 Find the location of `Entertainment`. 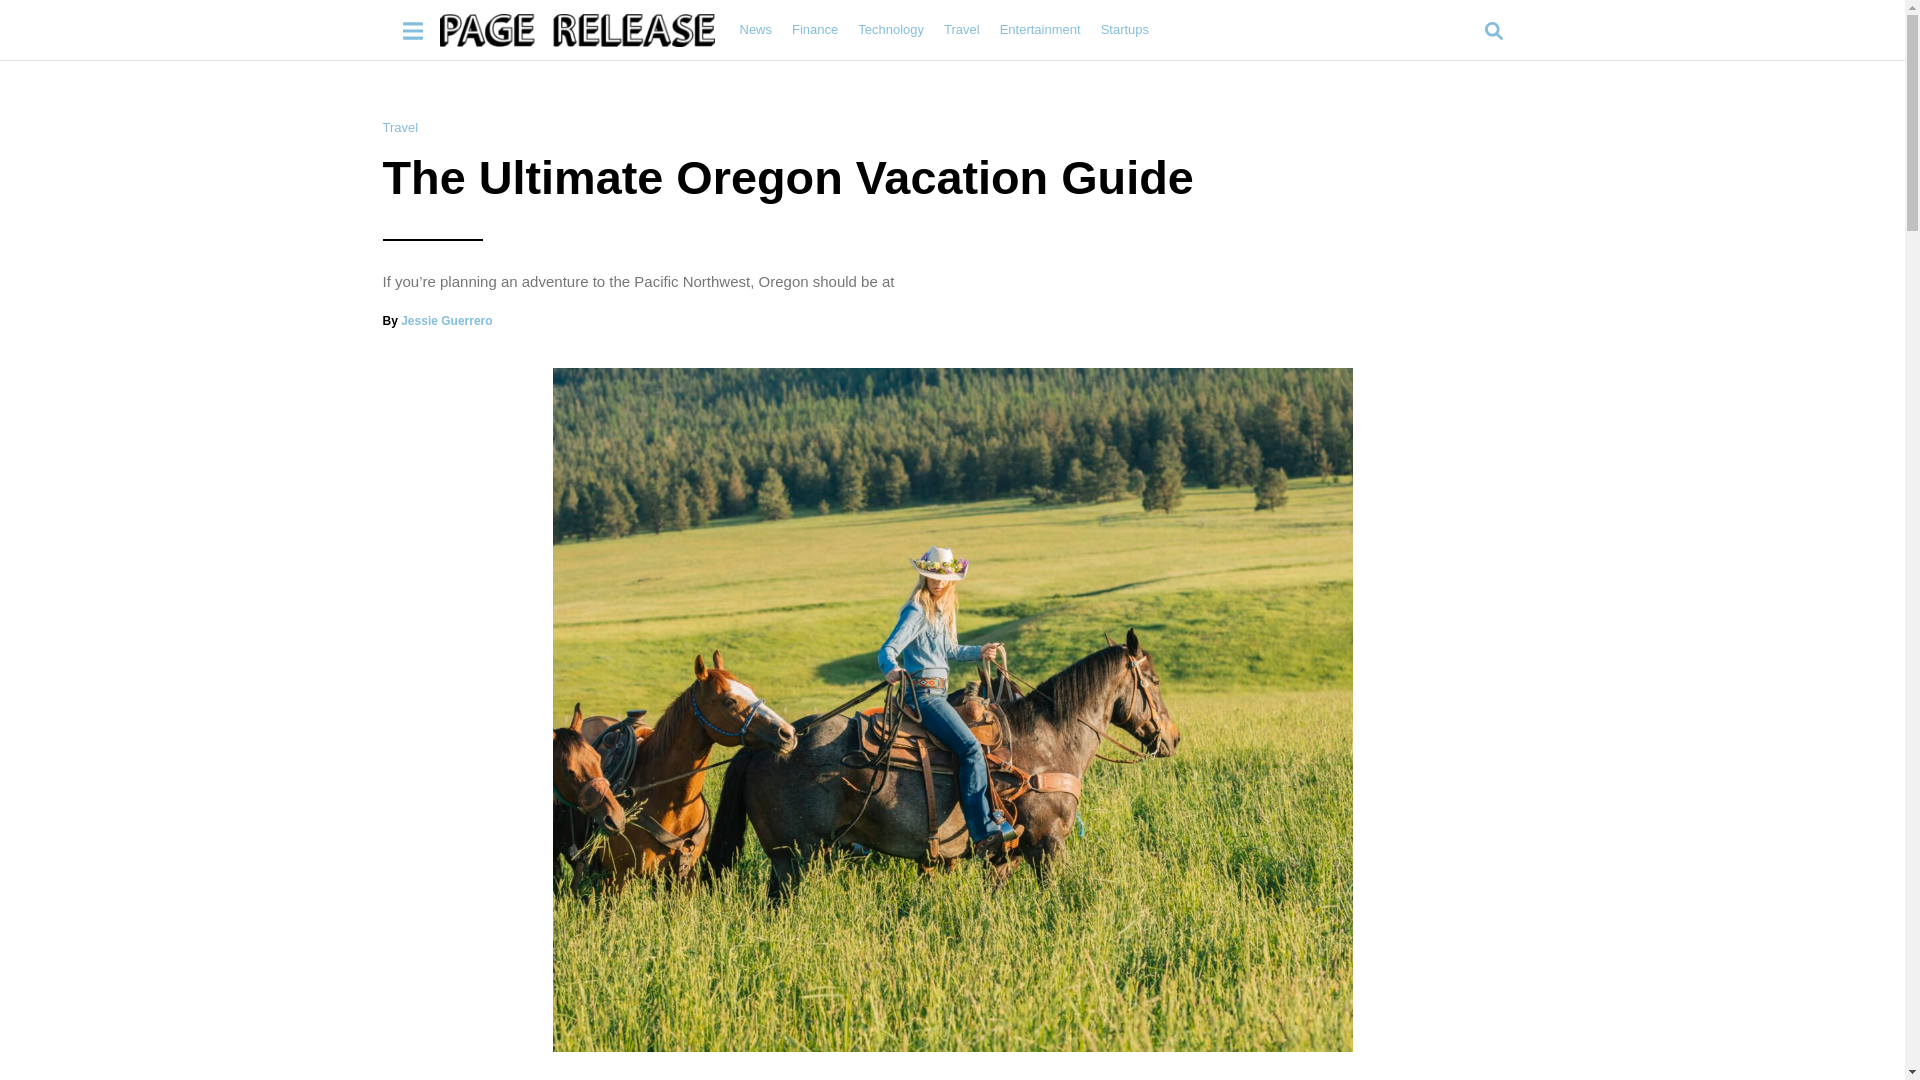

Entertainment is located at coordinates (1040, 29).